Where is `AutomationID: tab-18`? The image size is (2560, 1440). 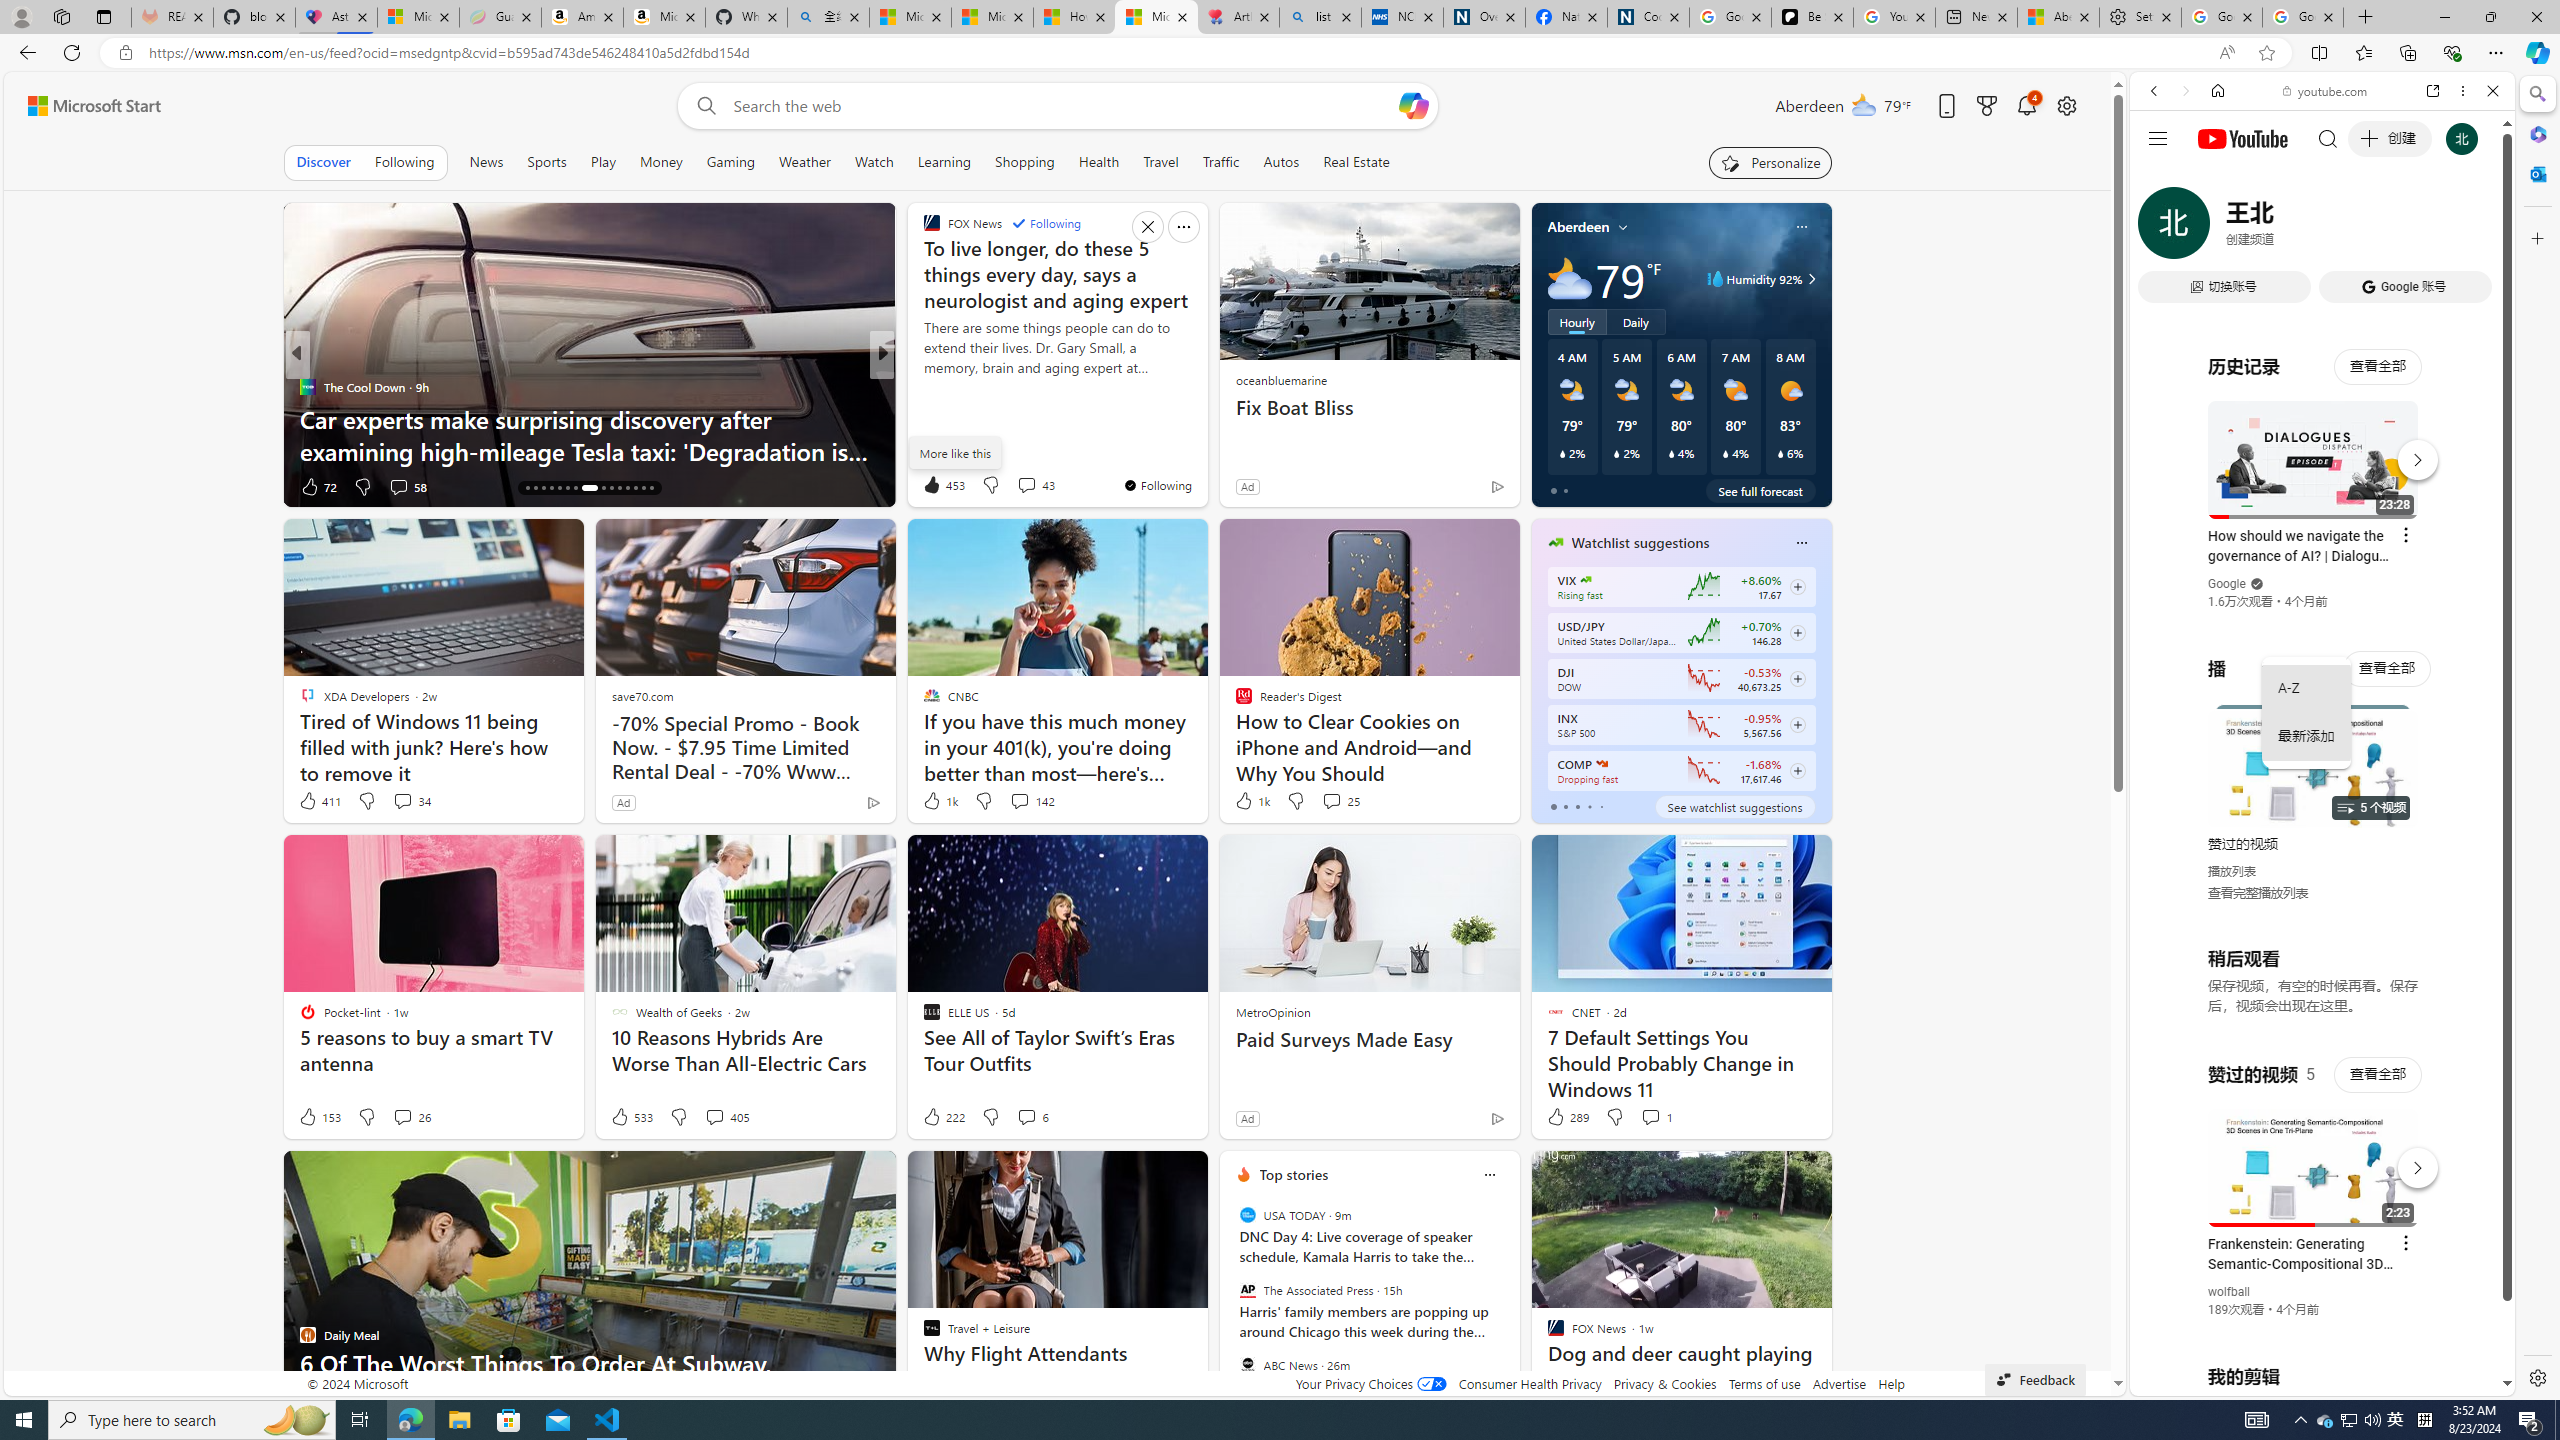 AutomationID: tab-18 is located at coordinates (544, 488).